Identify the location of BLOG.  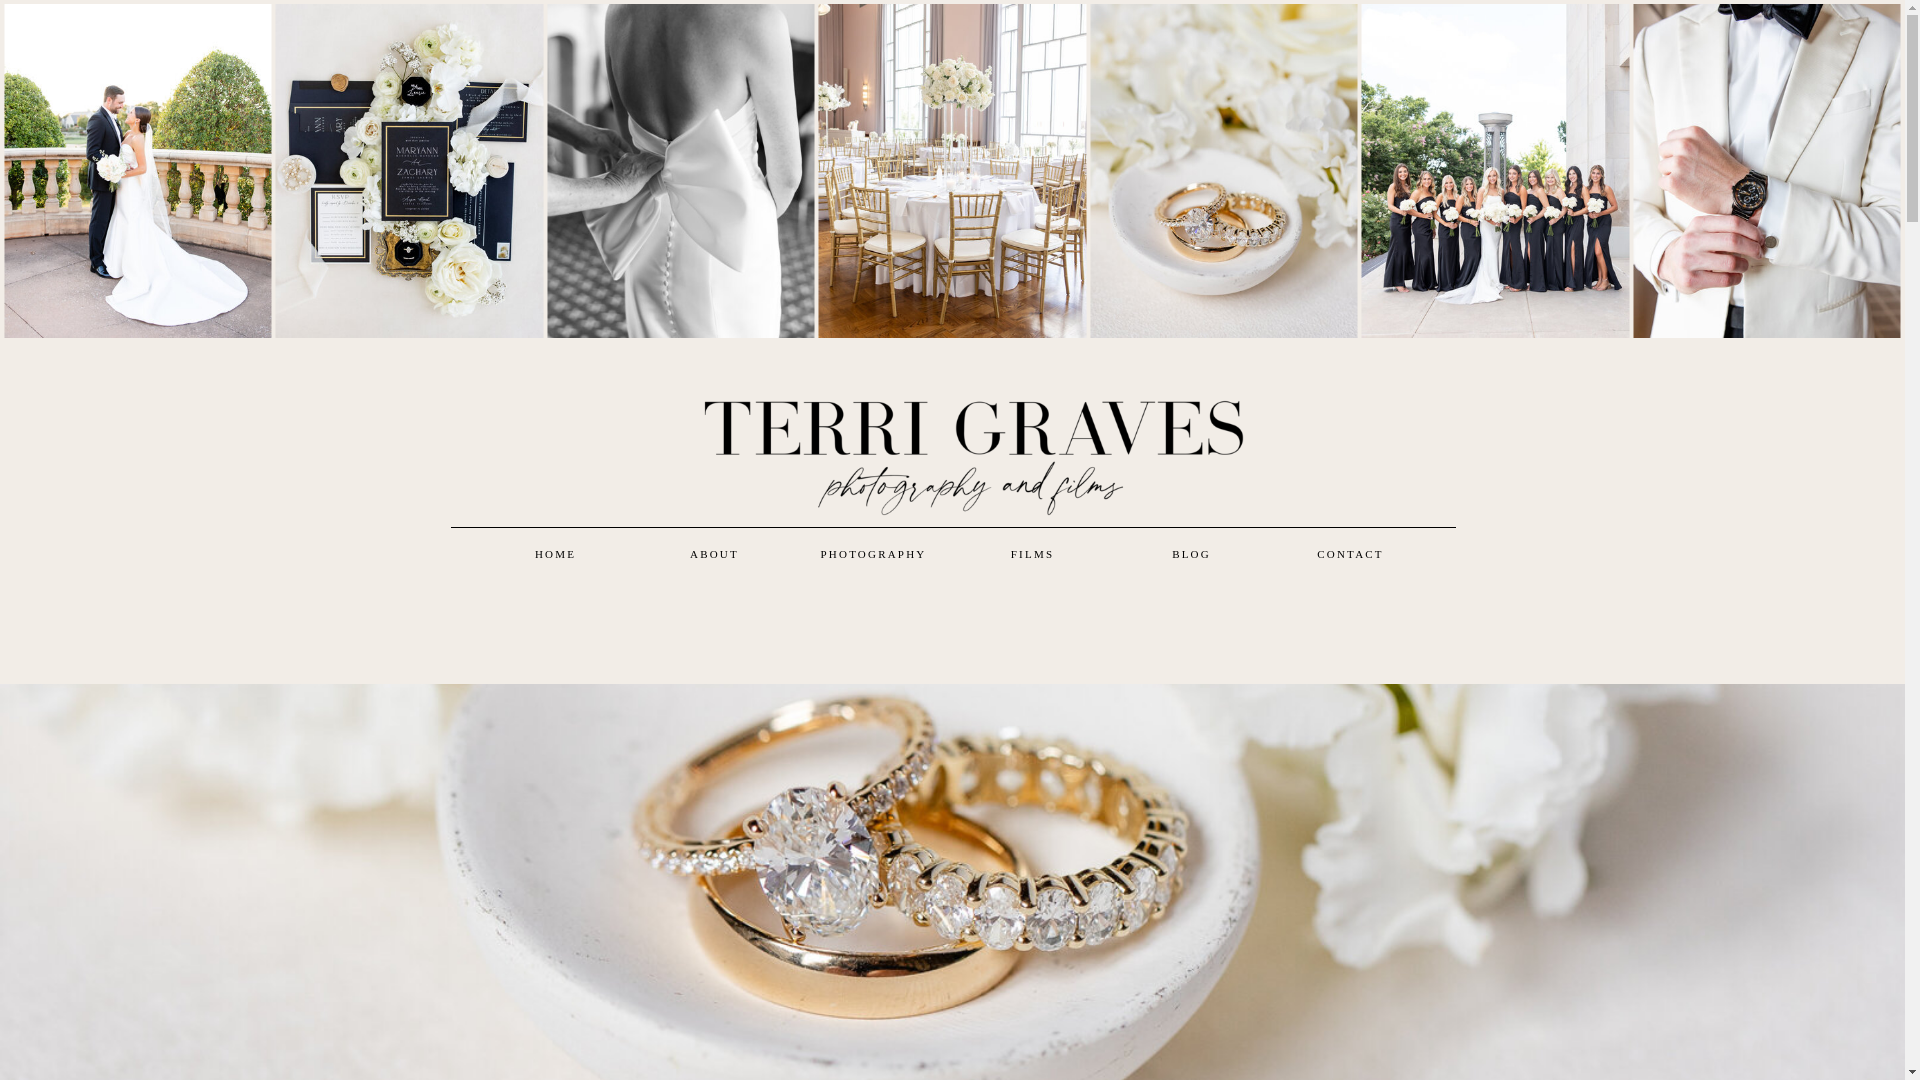
(1191, 555).